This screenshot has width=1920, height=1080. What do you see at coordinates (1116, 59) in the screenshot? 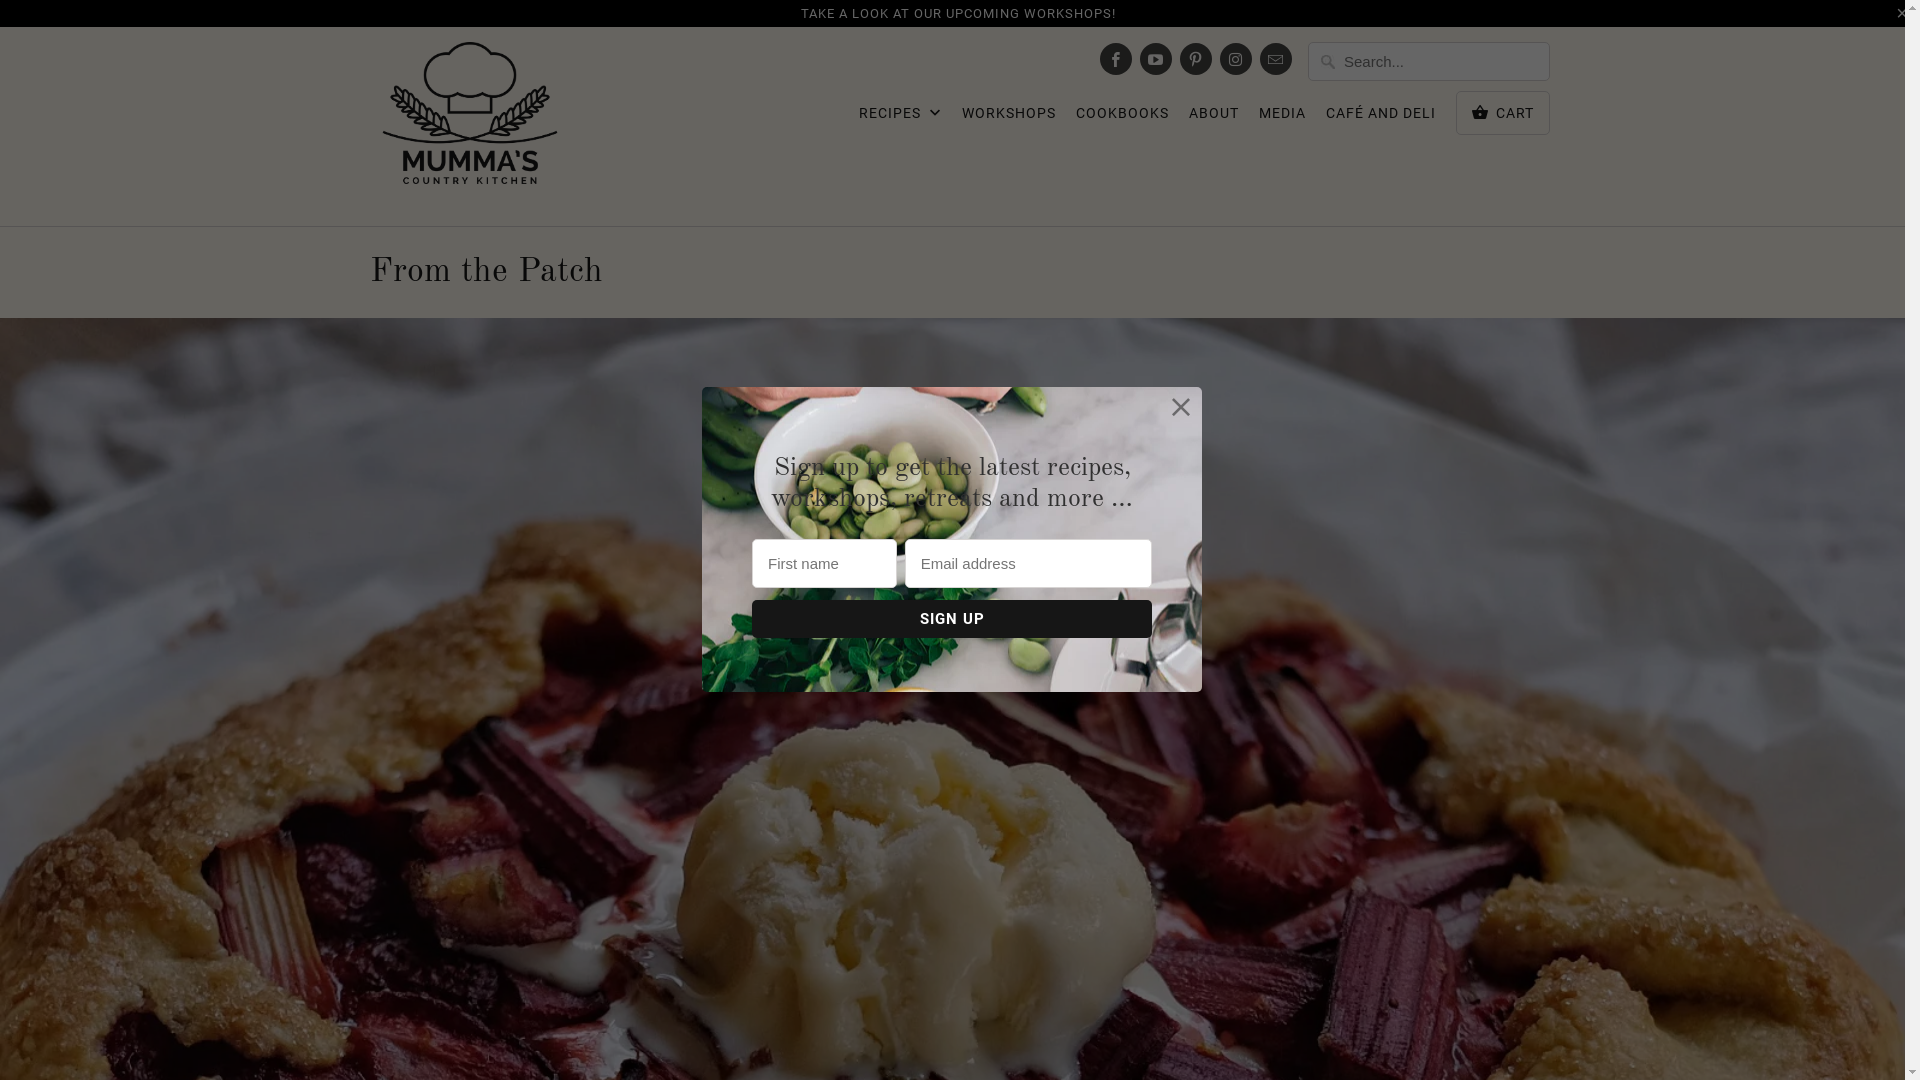
I see `Mumma's Country Kitchen on Facebook` at bounding box center [1116, 59].